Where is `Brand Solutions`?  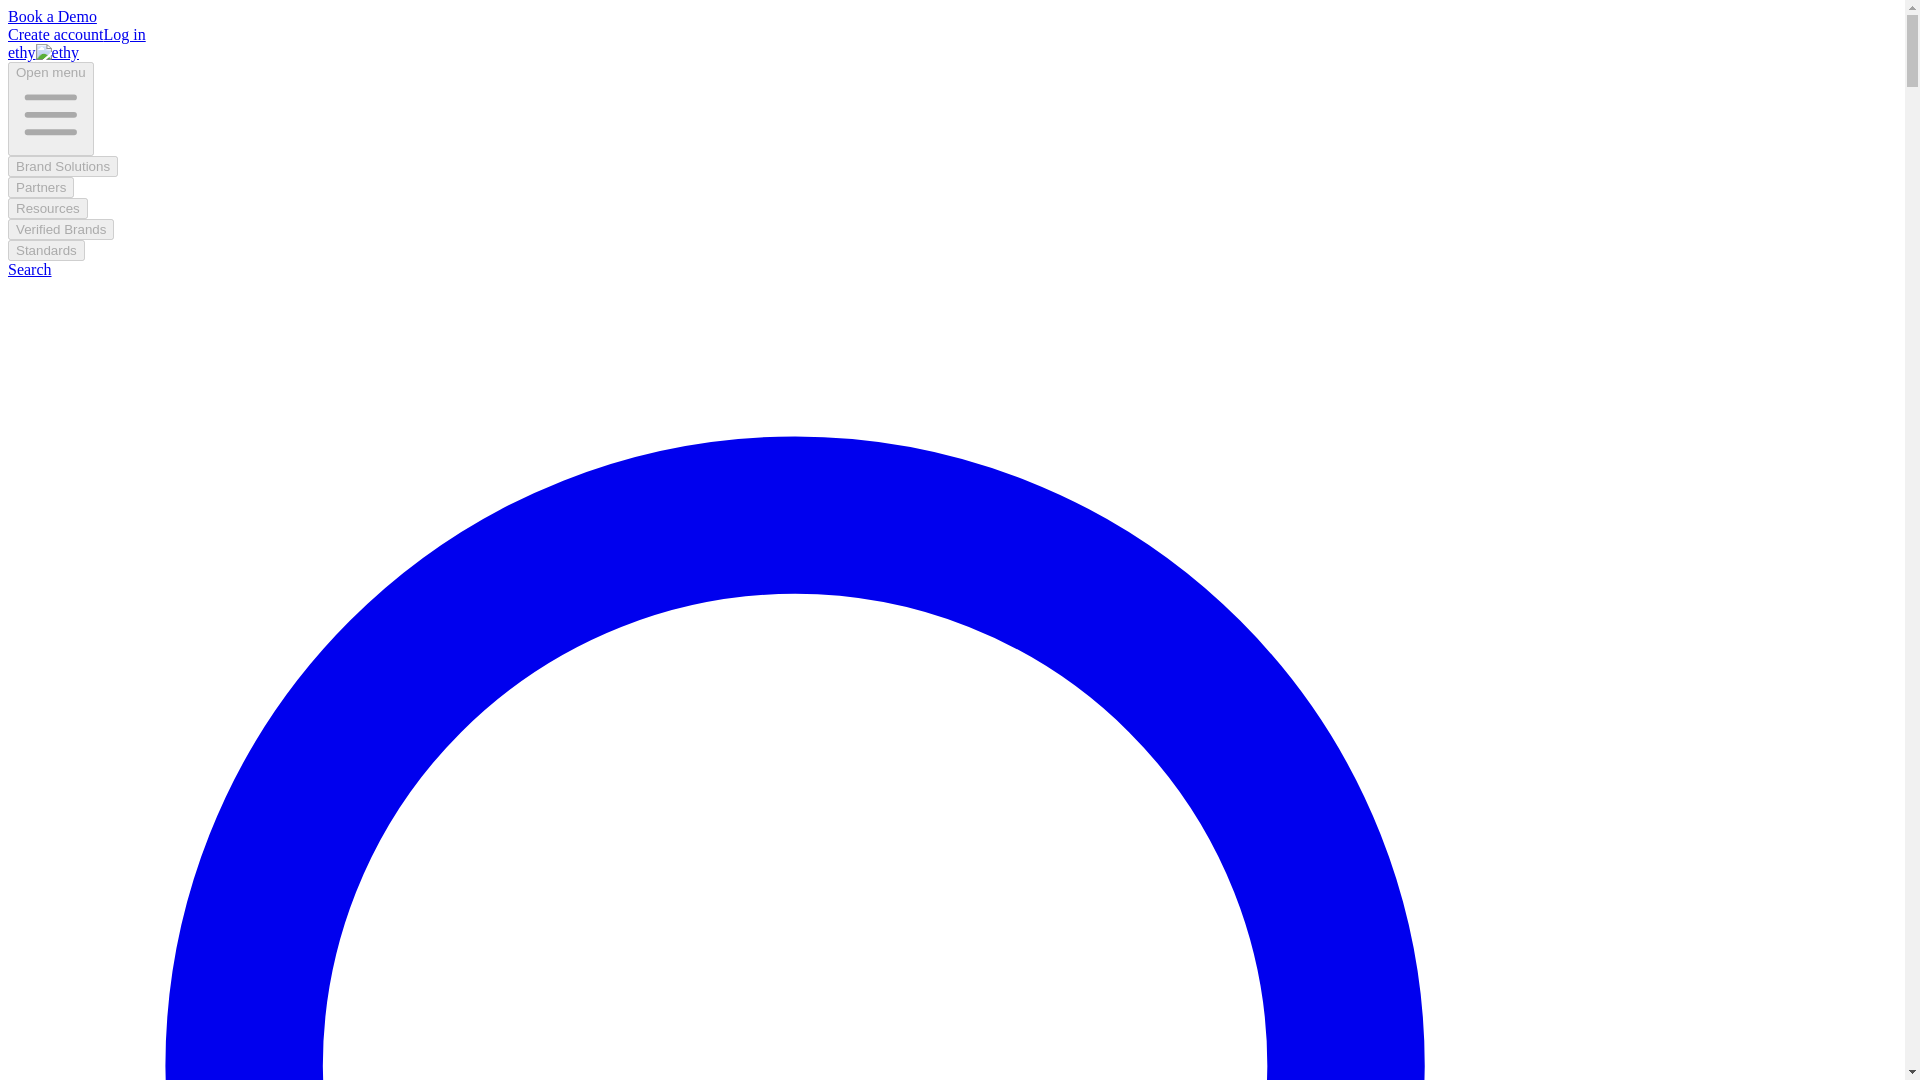 Brand Solutions is located at coordinates (62, 166).